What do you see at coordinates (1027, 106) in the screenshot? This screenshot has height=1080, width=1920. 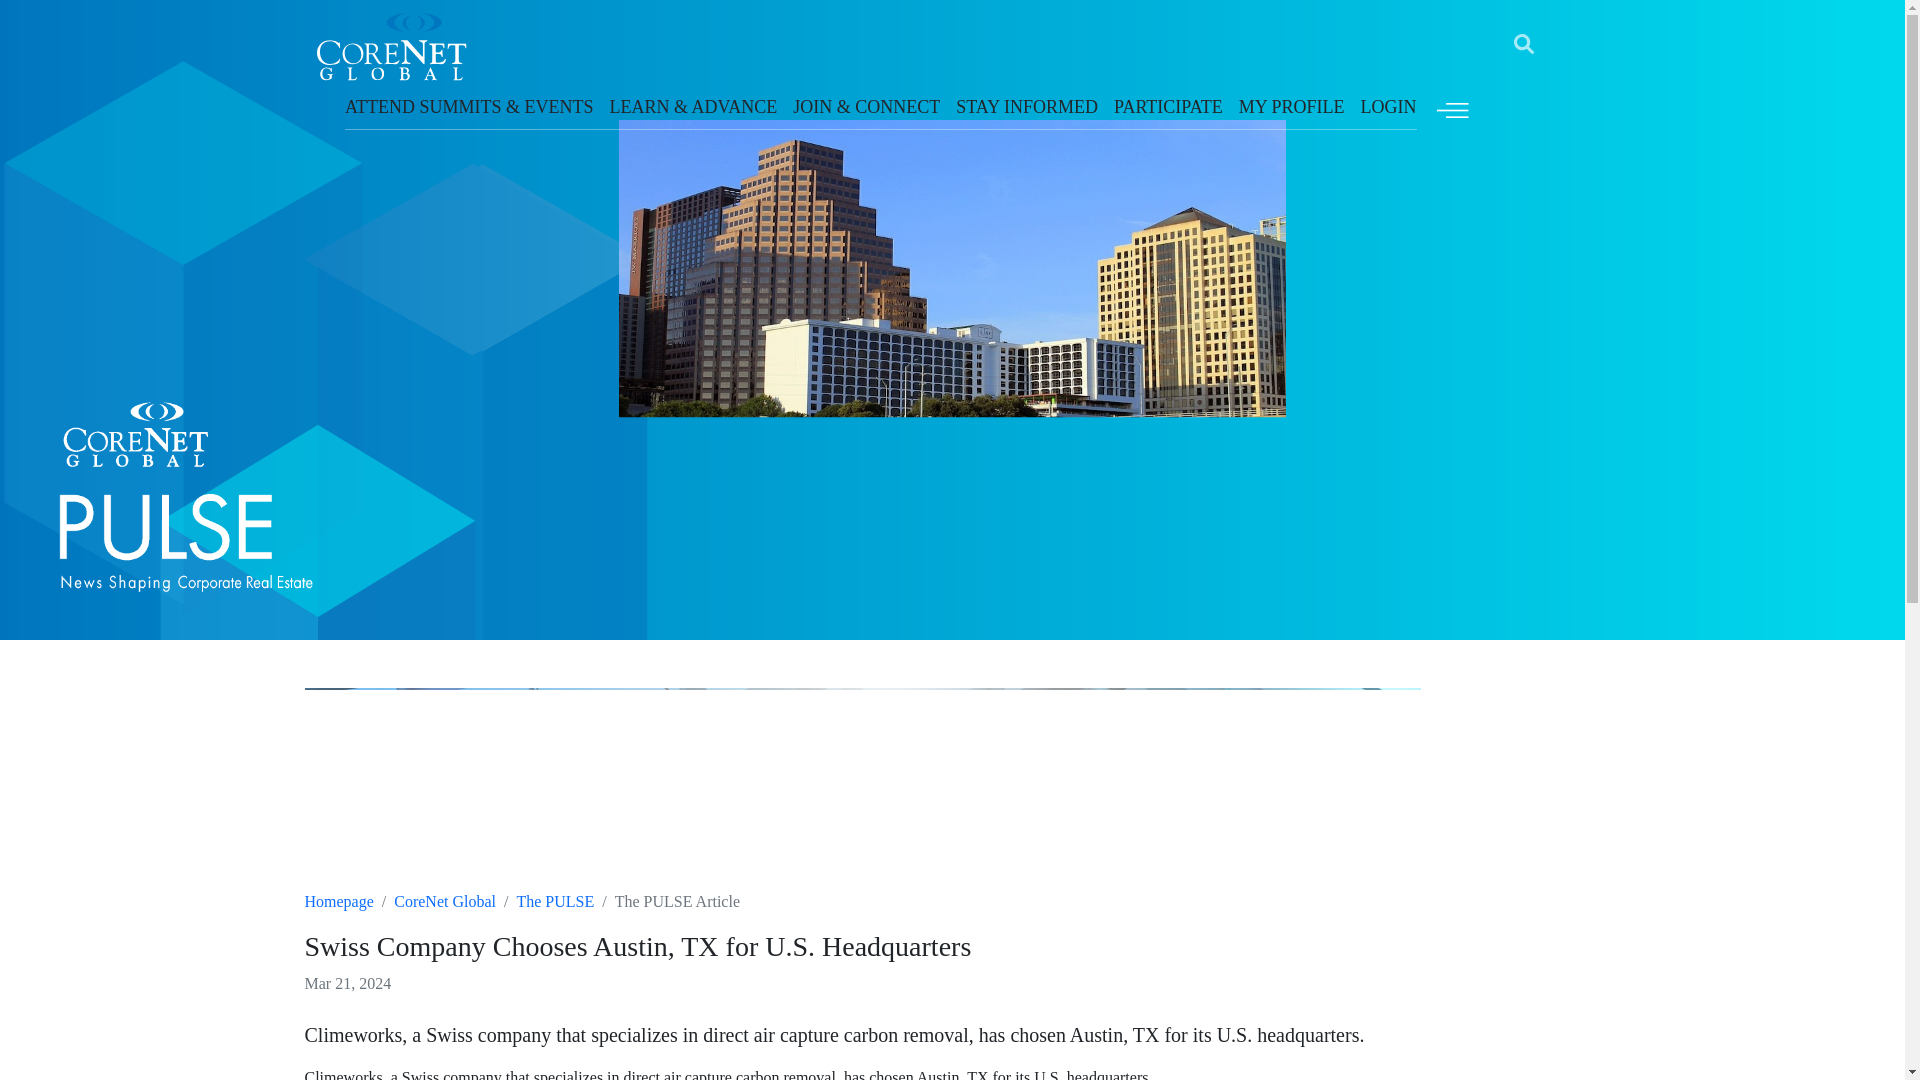 I see `STAY INFORMED` at bounding box center [1027, 106].